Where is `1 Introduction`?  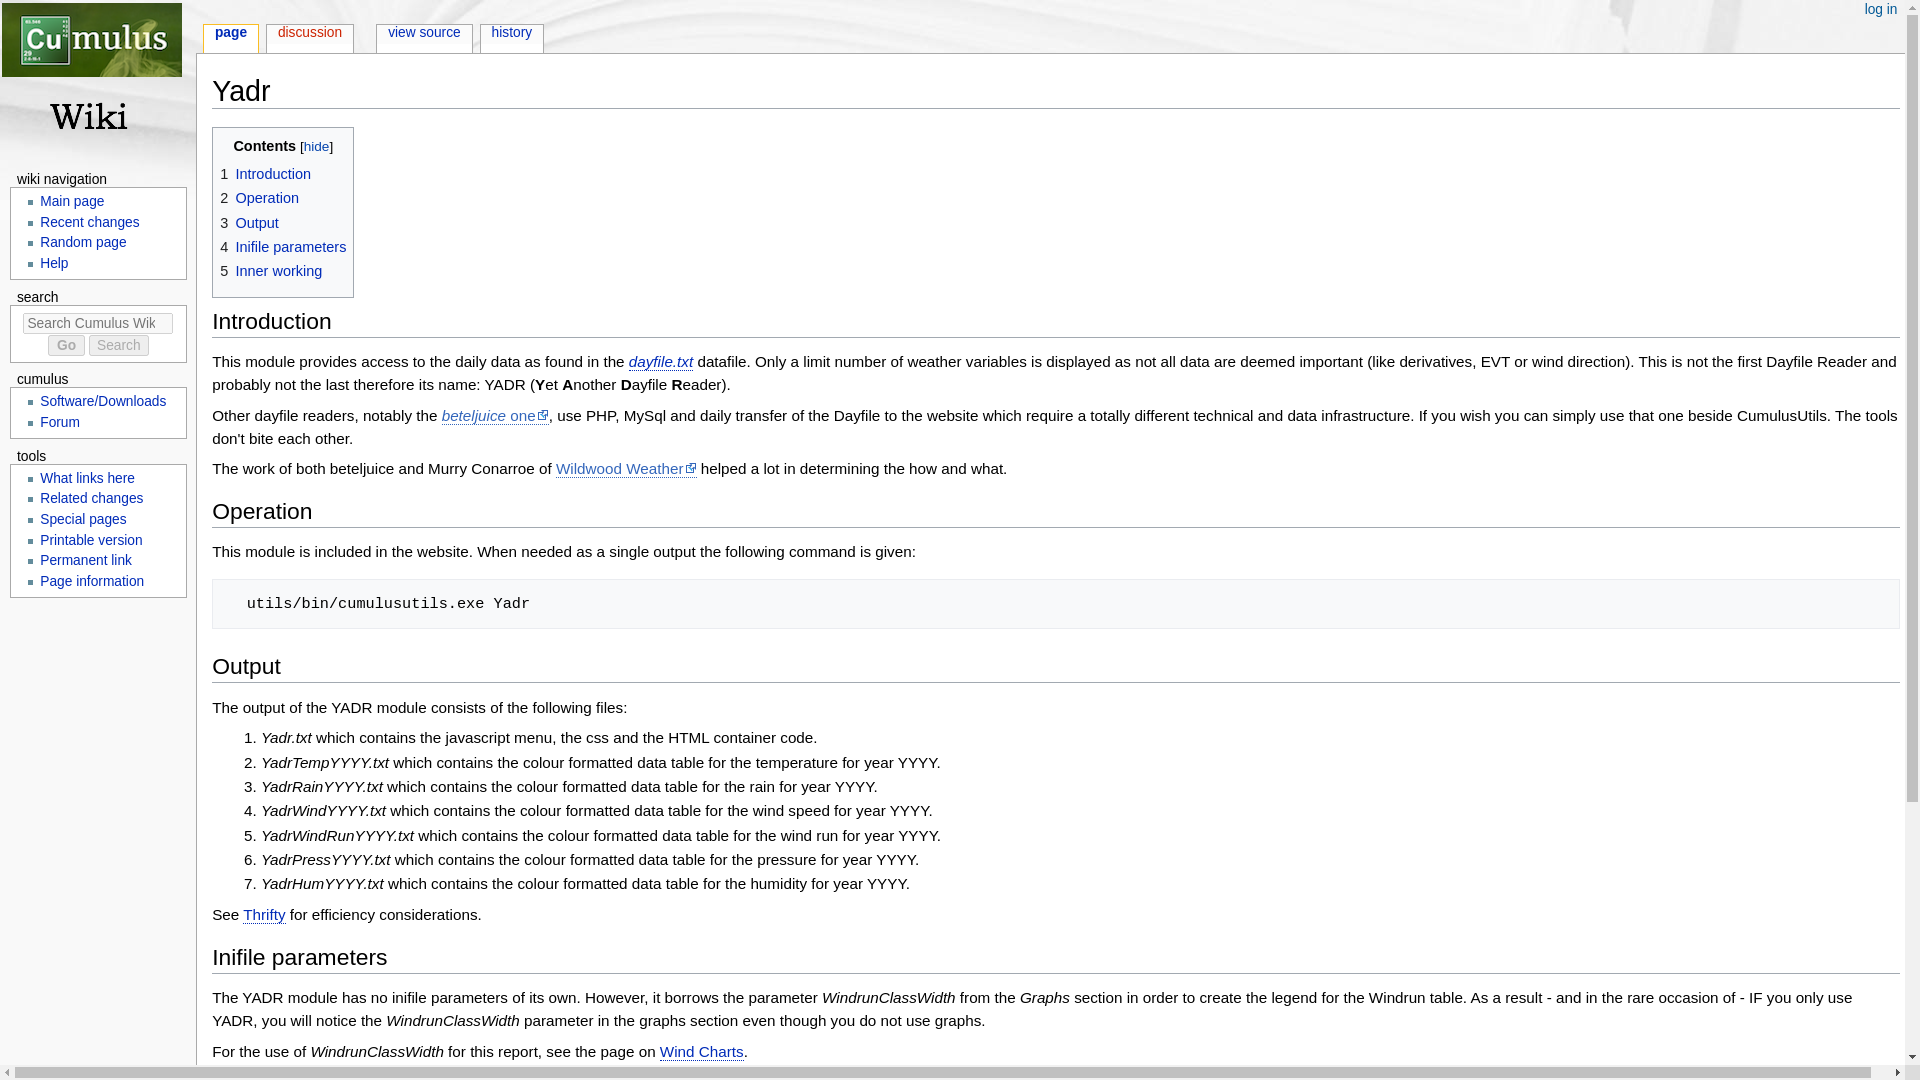 1 Introduction is located at coordinates (266, 174).